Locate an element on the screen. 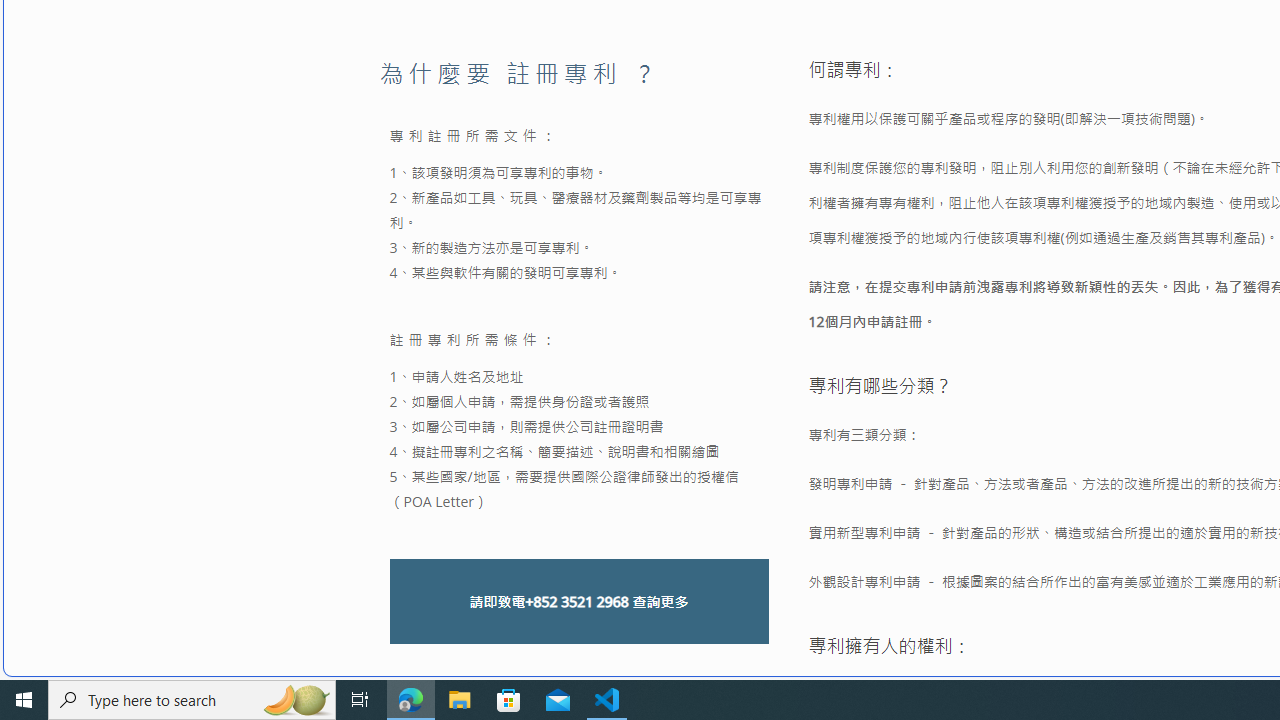 The width and height of the screenshot is (1280, 720). +852 3521 2968 is located at coordinates (576, 602).